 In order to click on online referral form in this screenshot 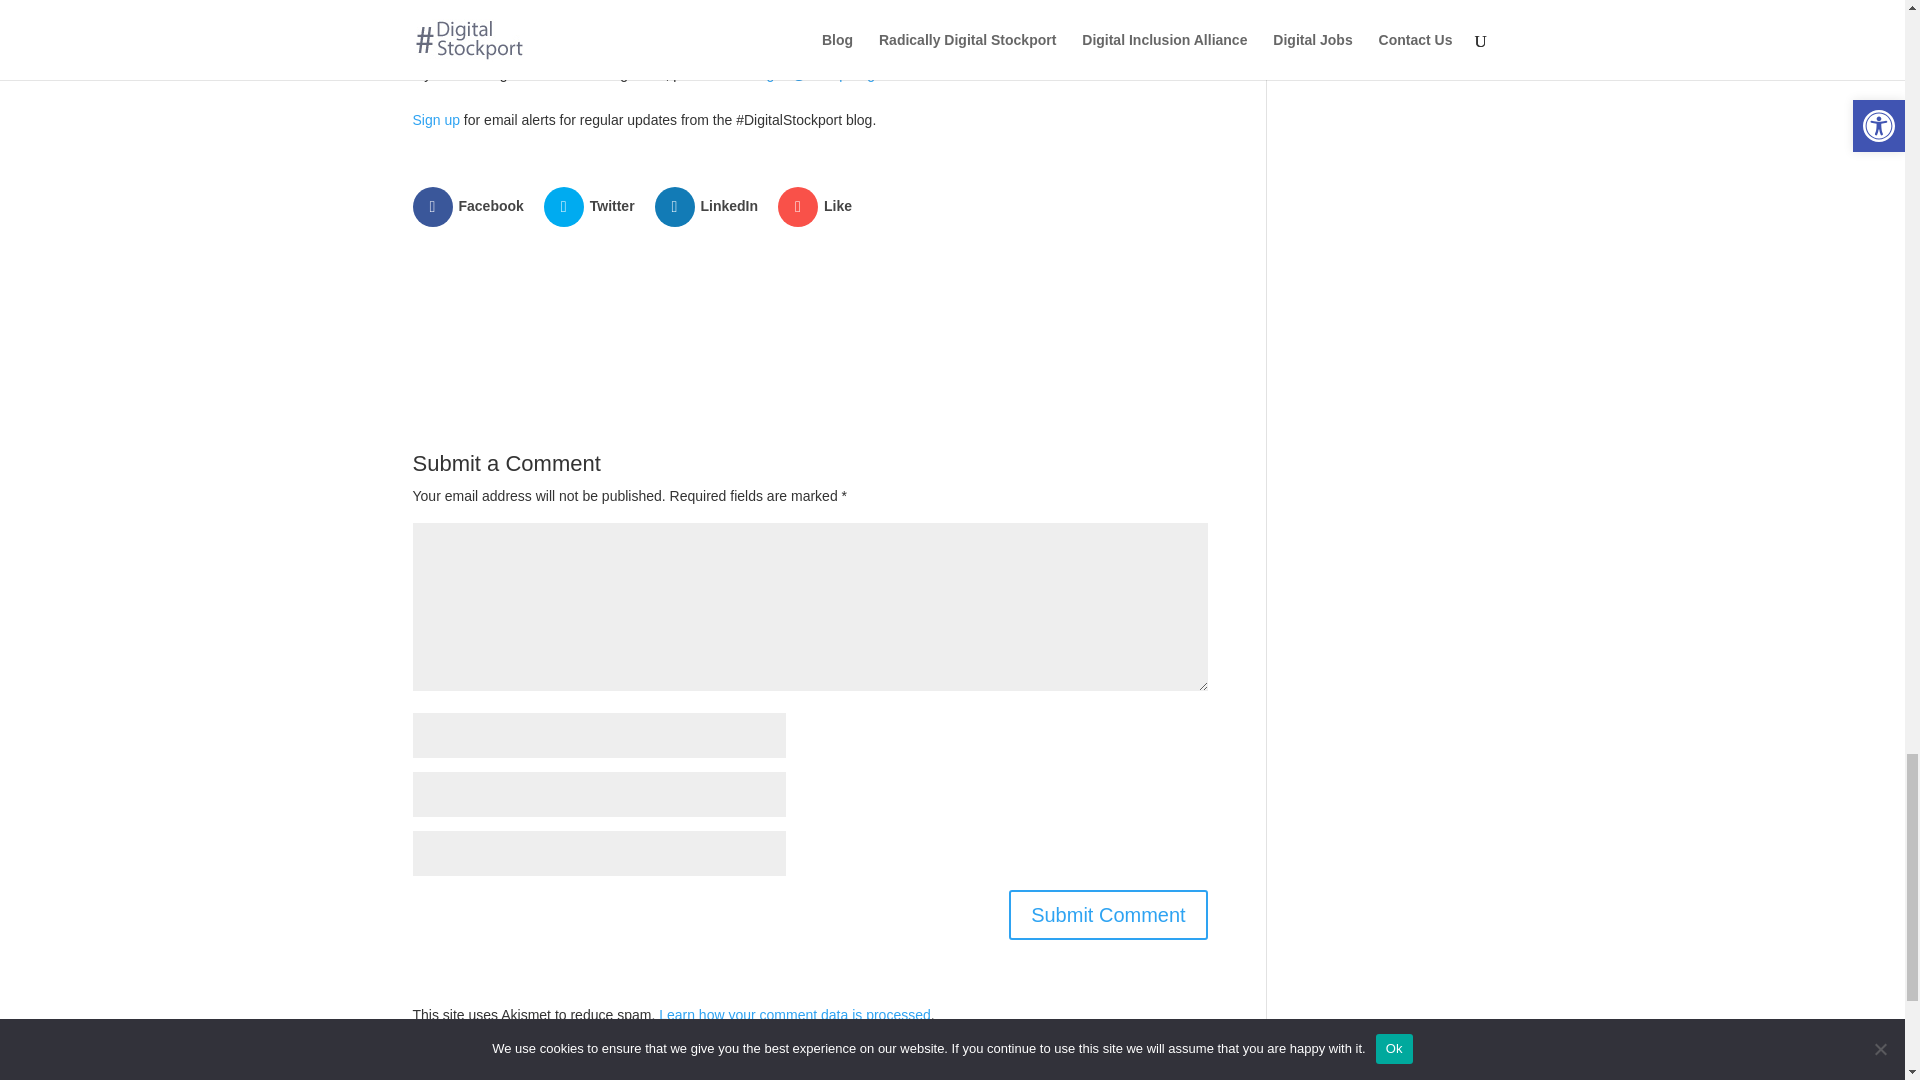, I will do `click(1038, 37)`.